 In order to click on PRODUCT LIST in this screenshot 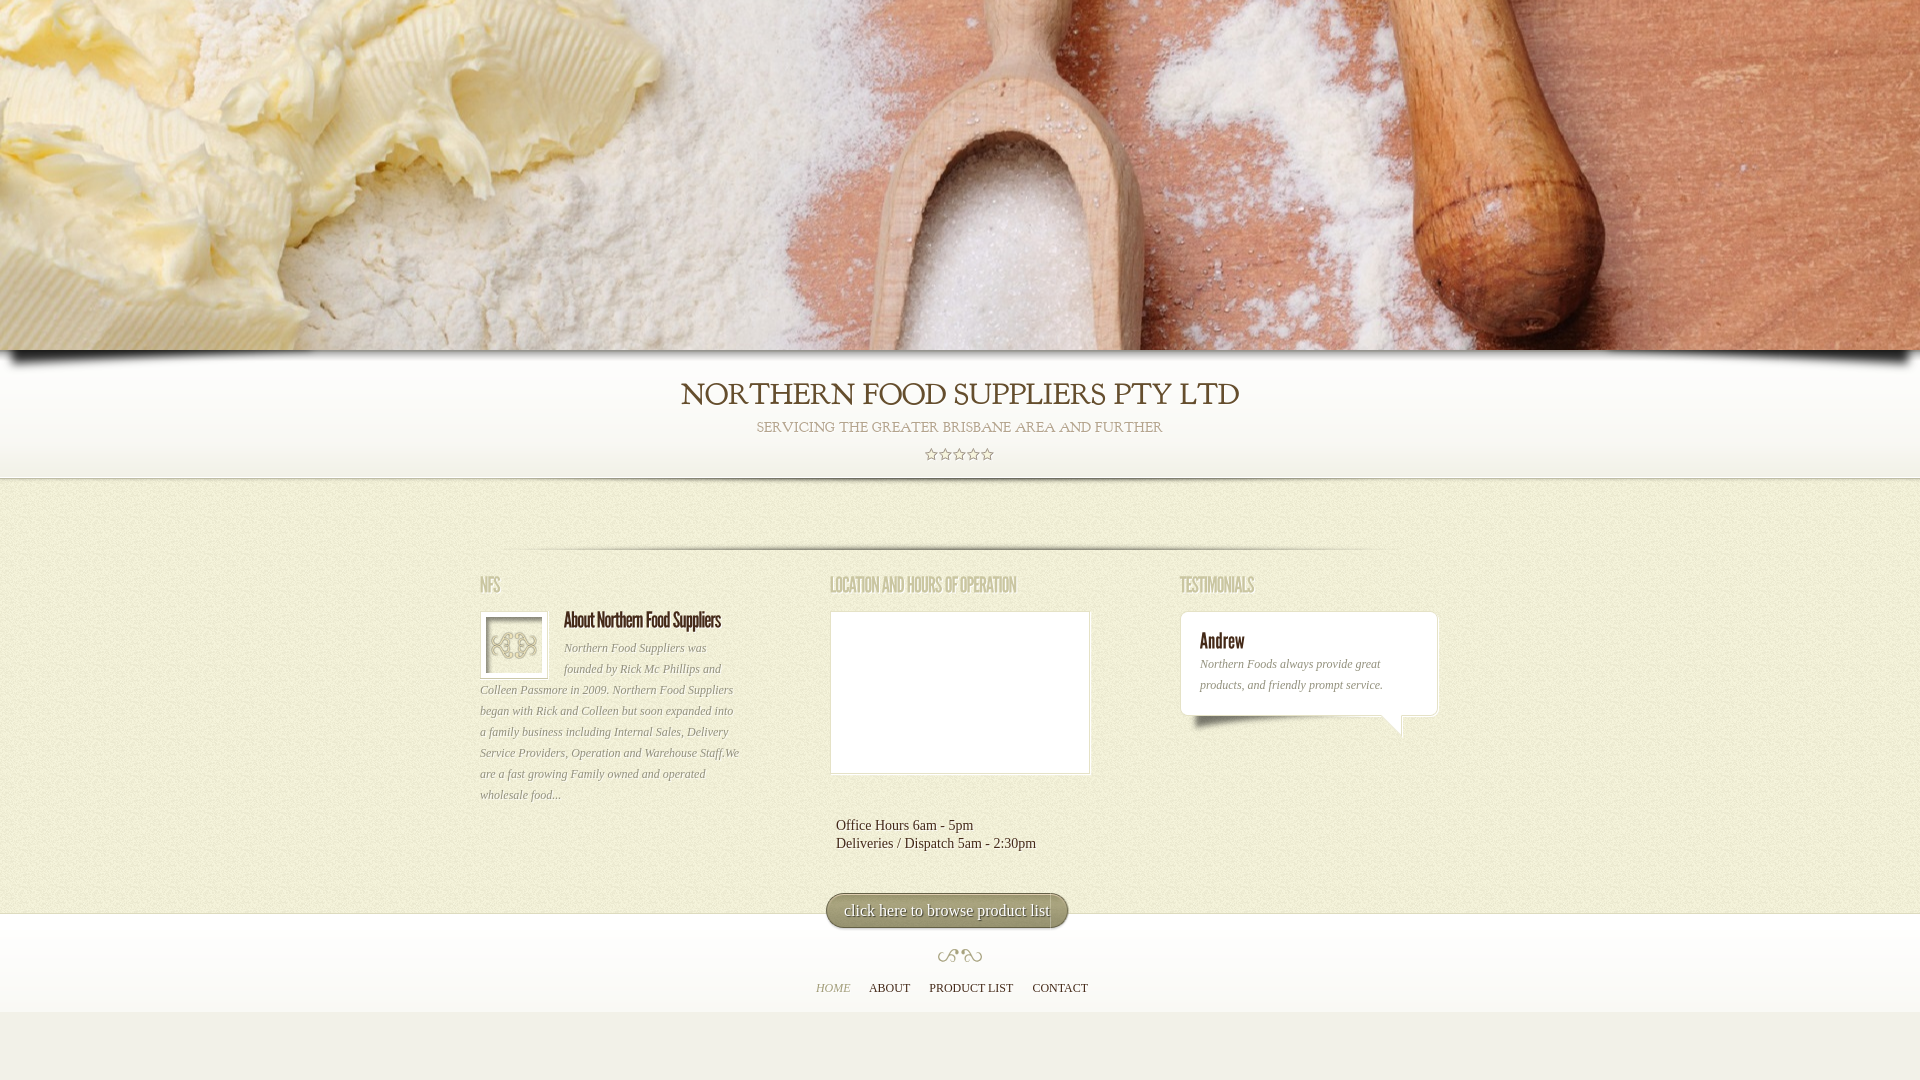, I will do `click(971, 988)`.